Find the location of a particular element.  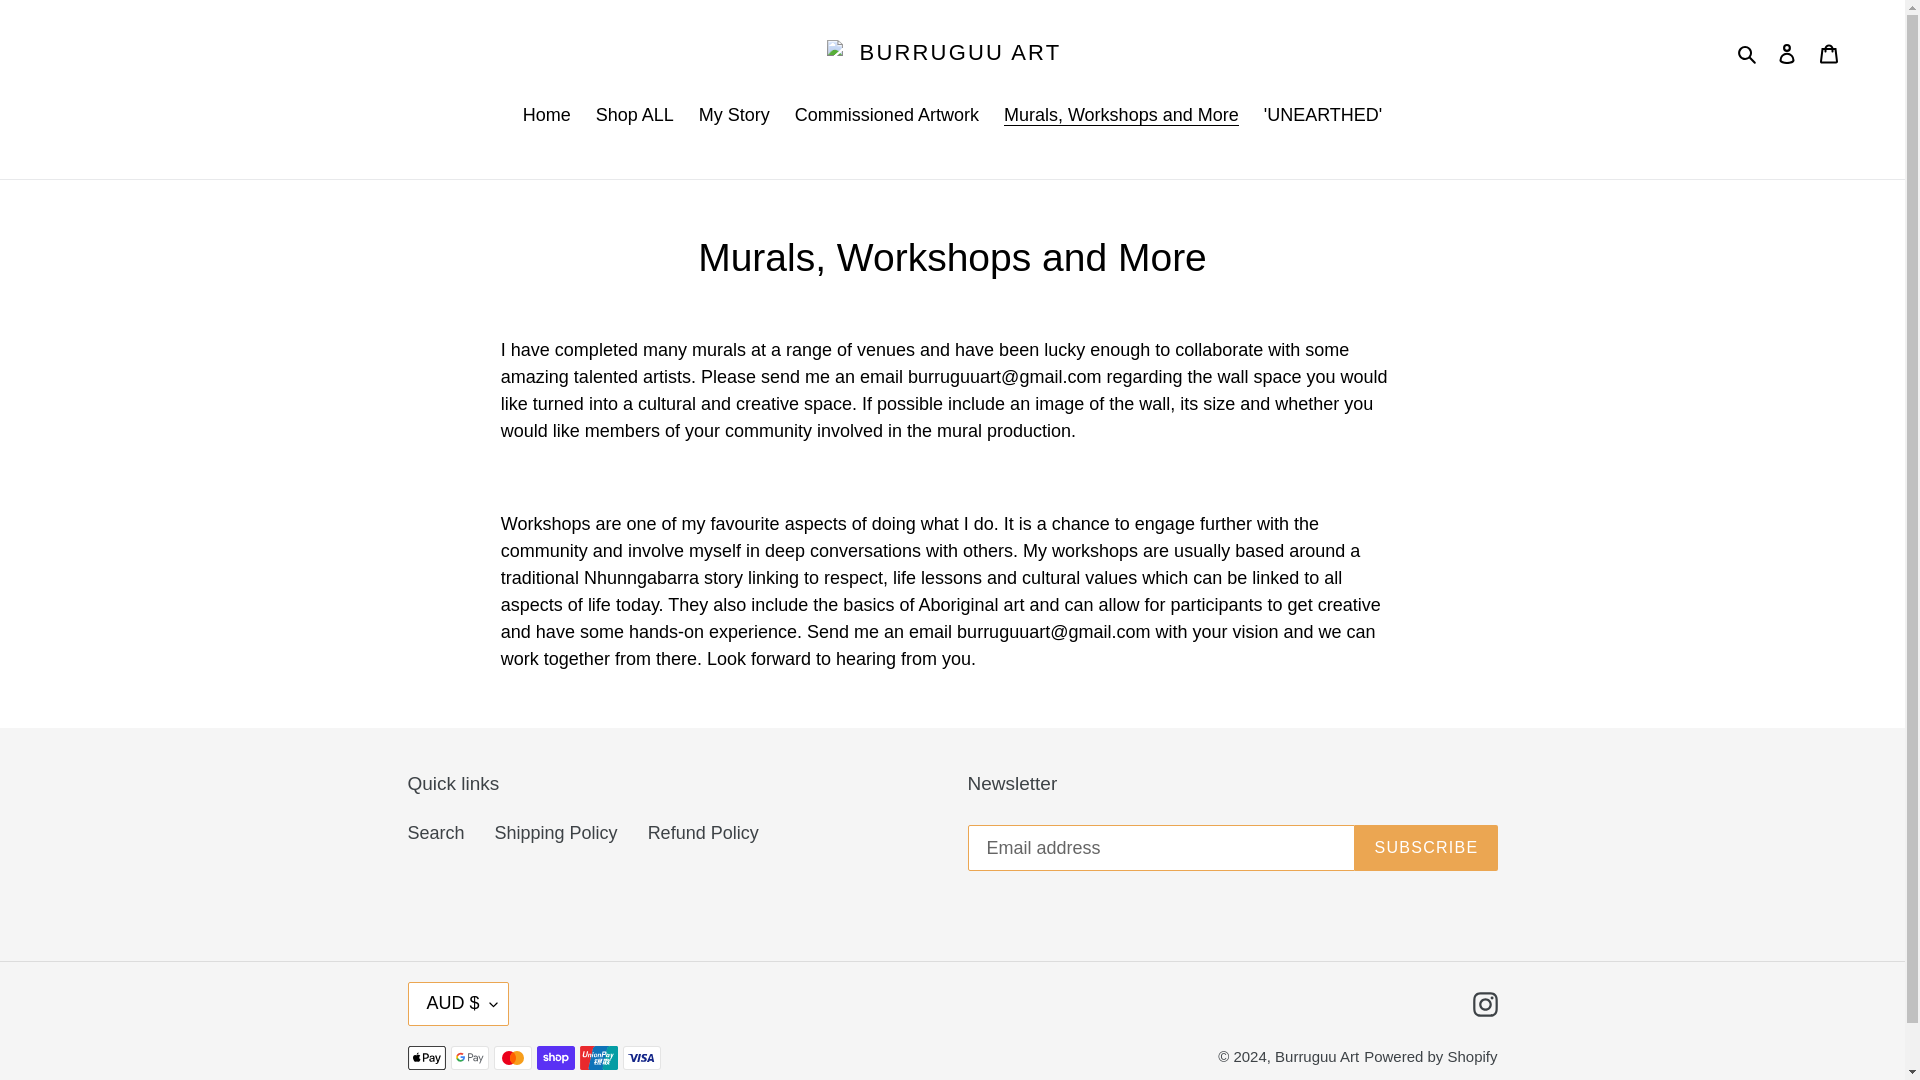

My Story is located at coordinates (734, 116).